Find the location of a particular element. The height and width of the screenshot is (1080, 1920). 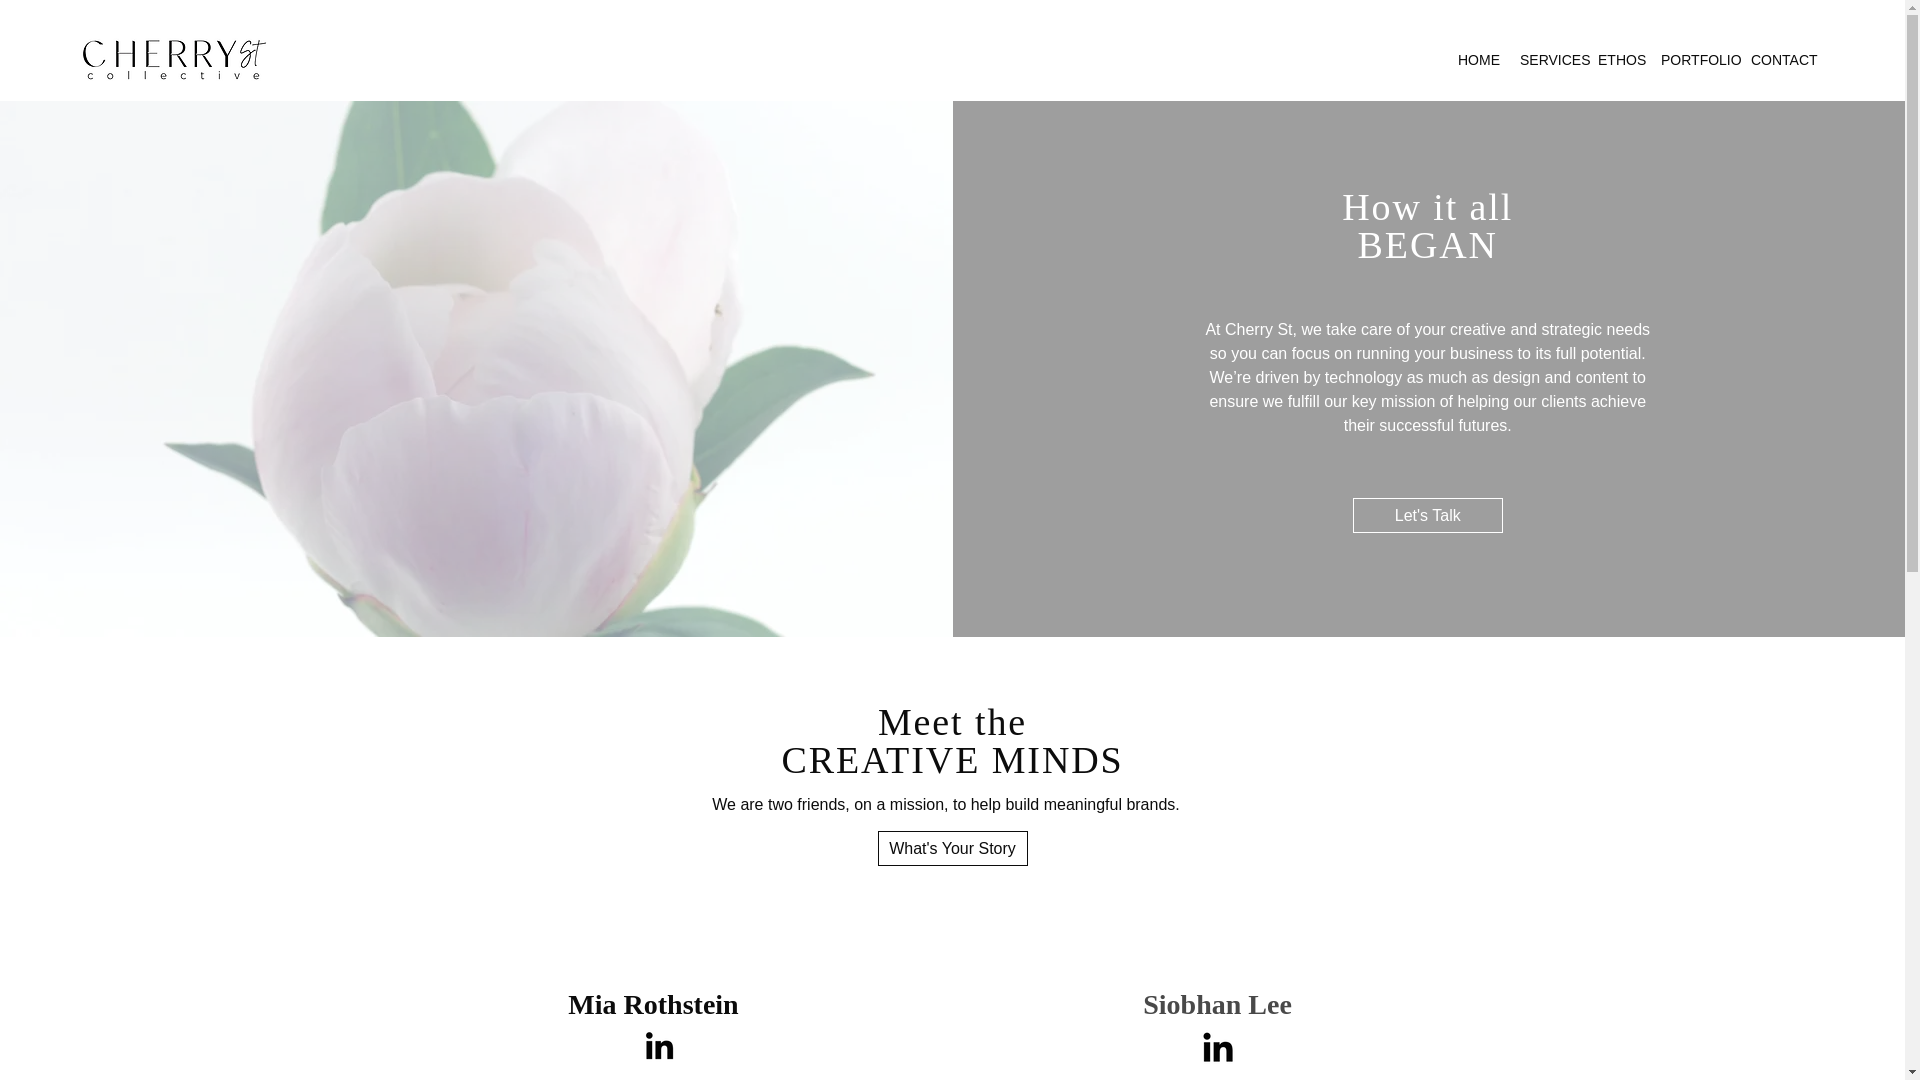

Let's Talk is located at coordinates (1428, 515).